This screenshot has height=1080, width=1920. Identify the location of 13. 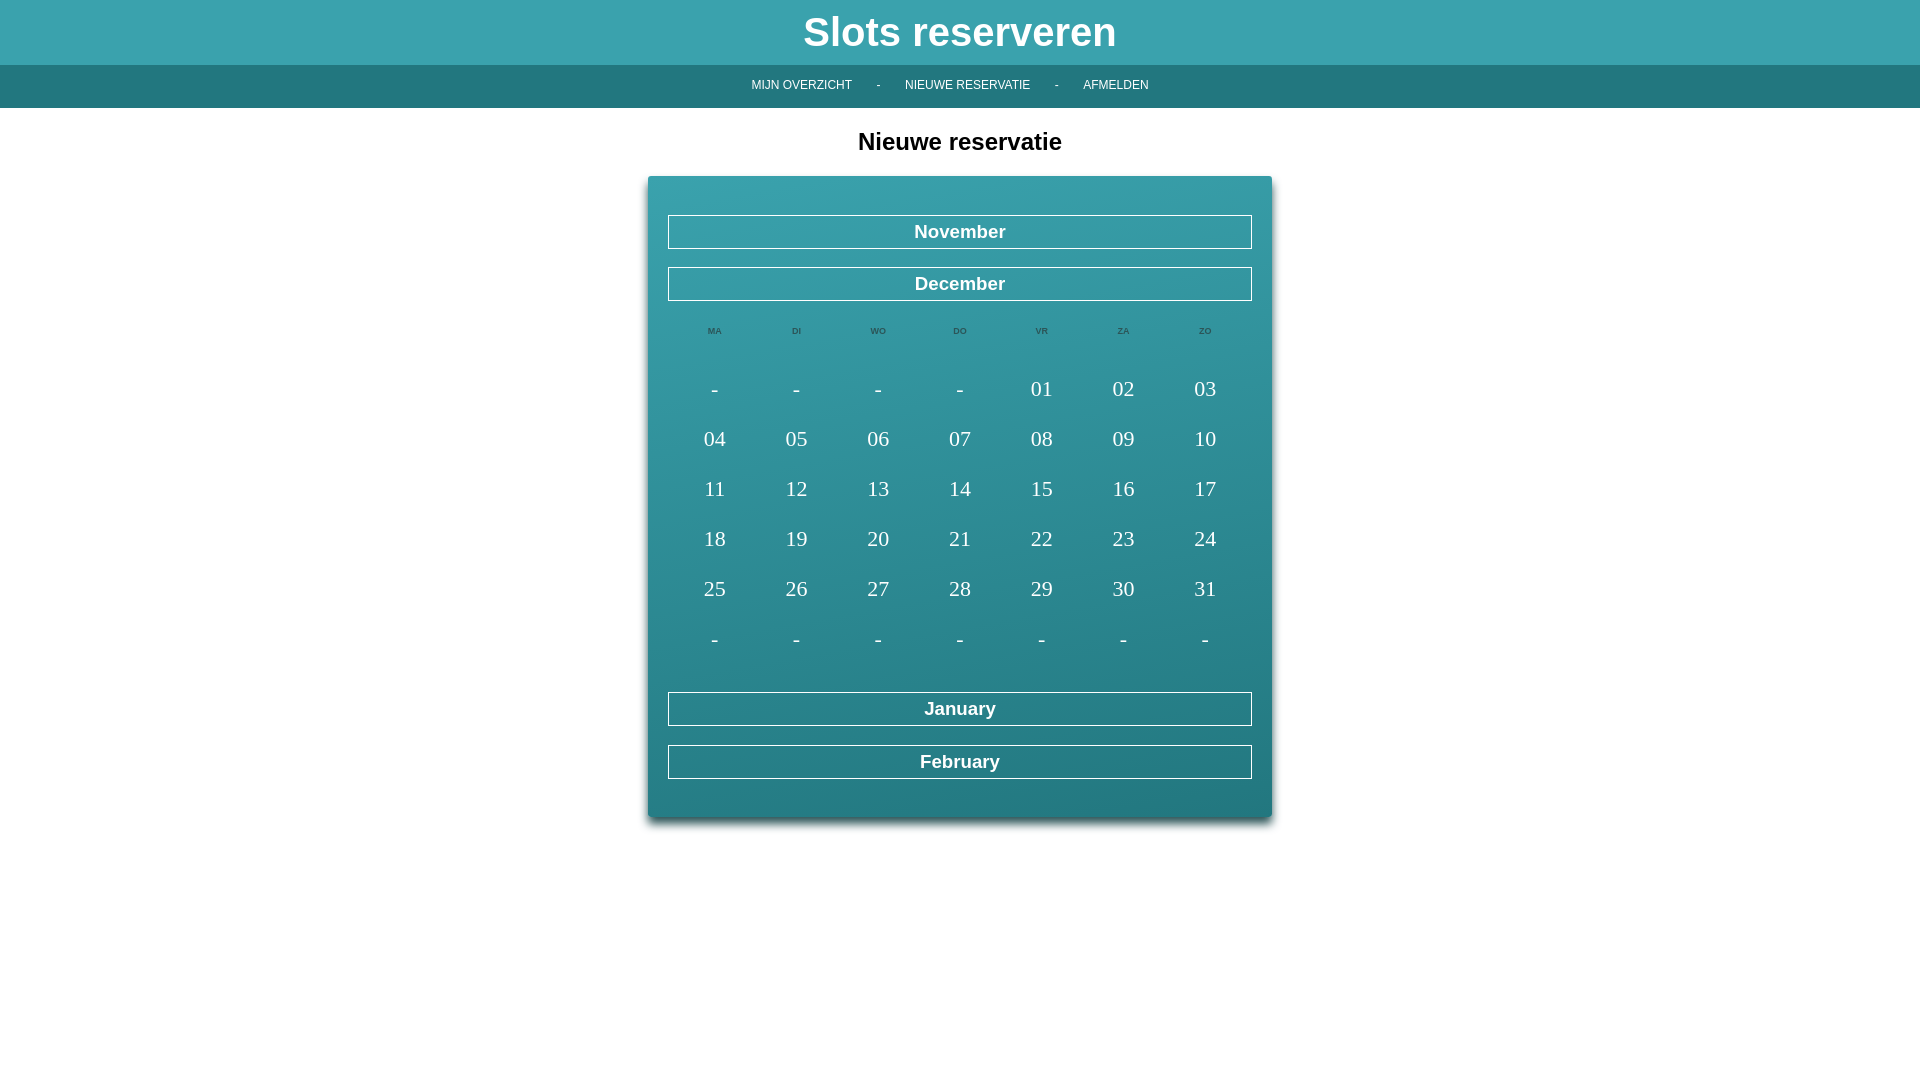
(878, 490).